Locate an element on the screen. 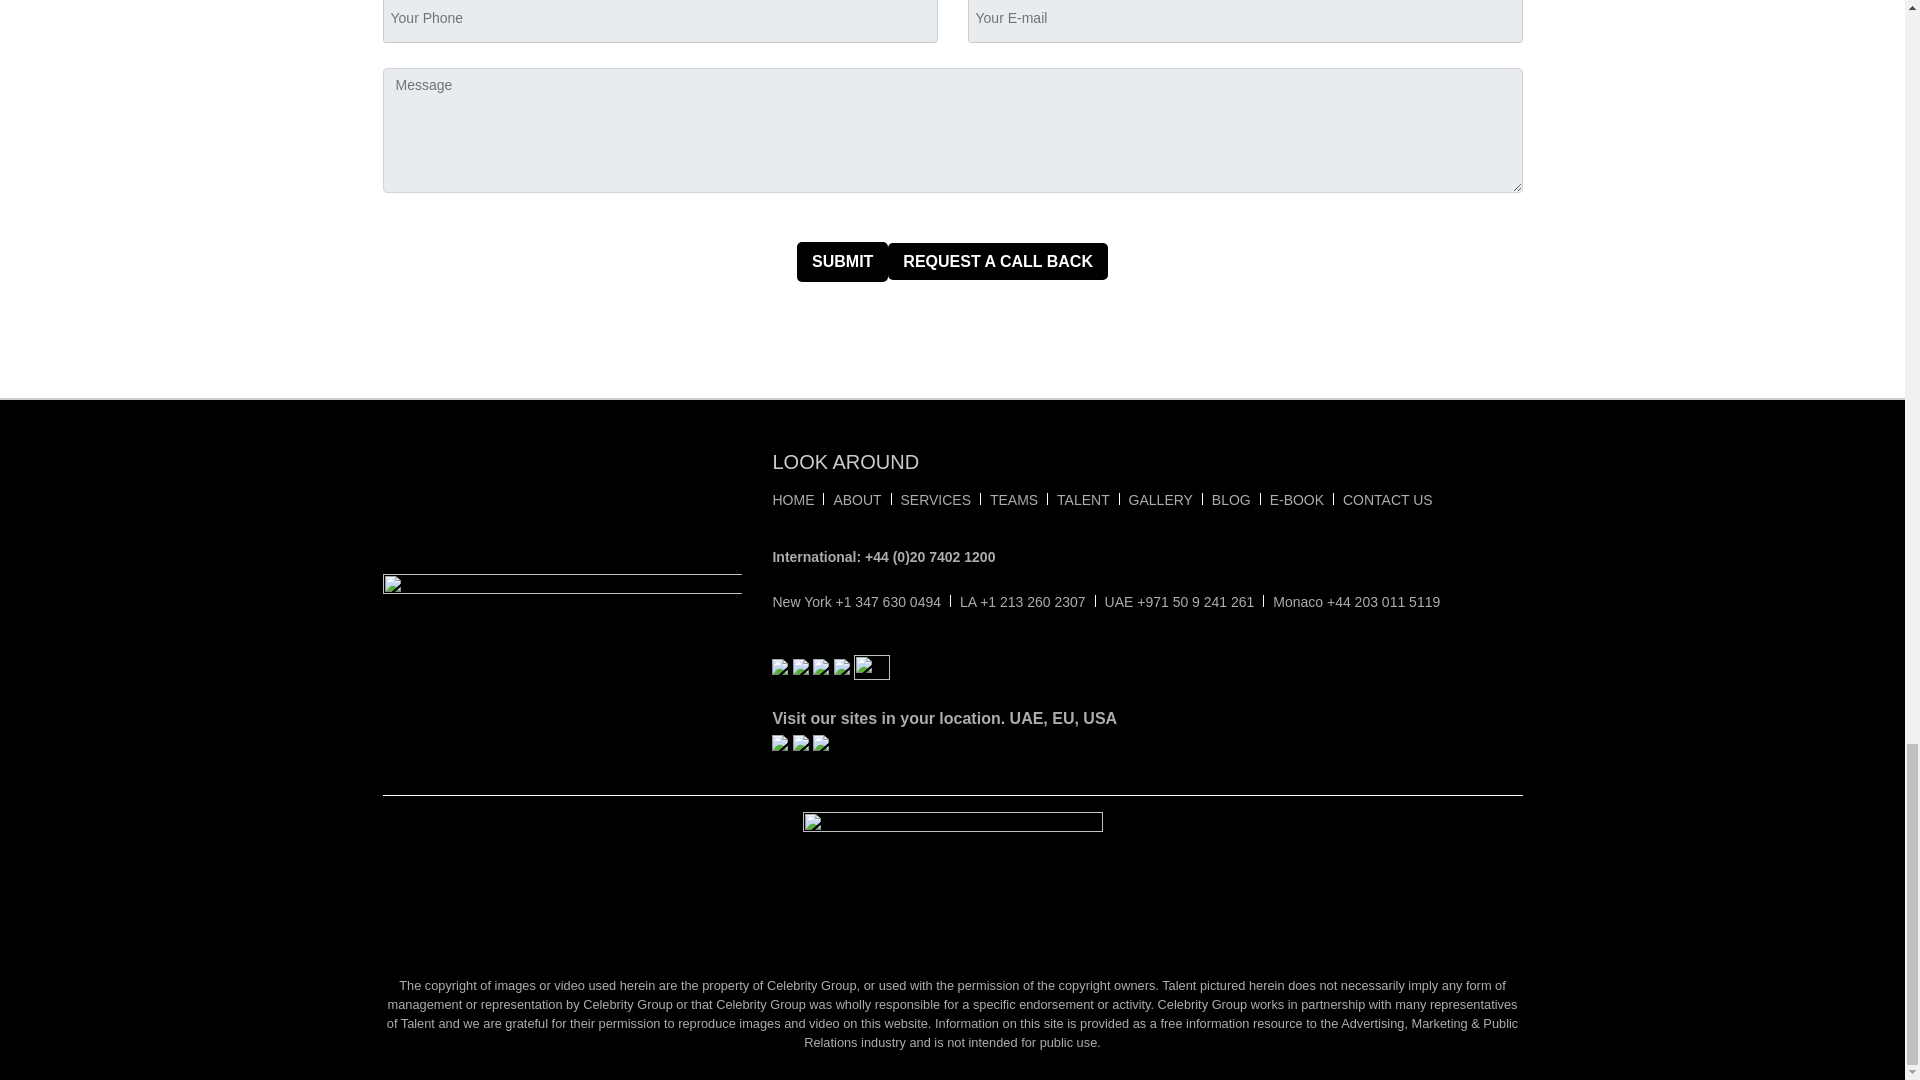 The height and width of the screenshot is (1080, 1920). SUBMIT is located at coordinates (842, 261).